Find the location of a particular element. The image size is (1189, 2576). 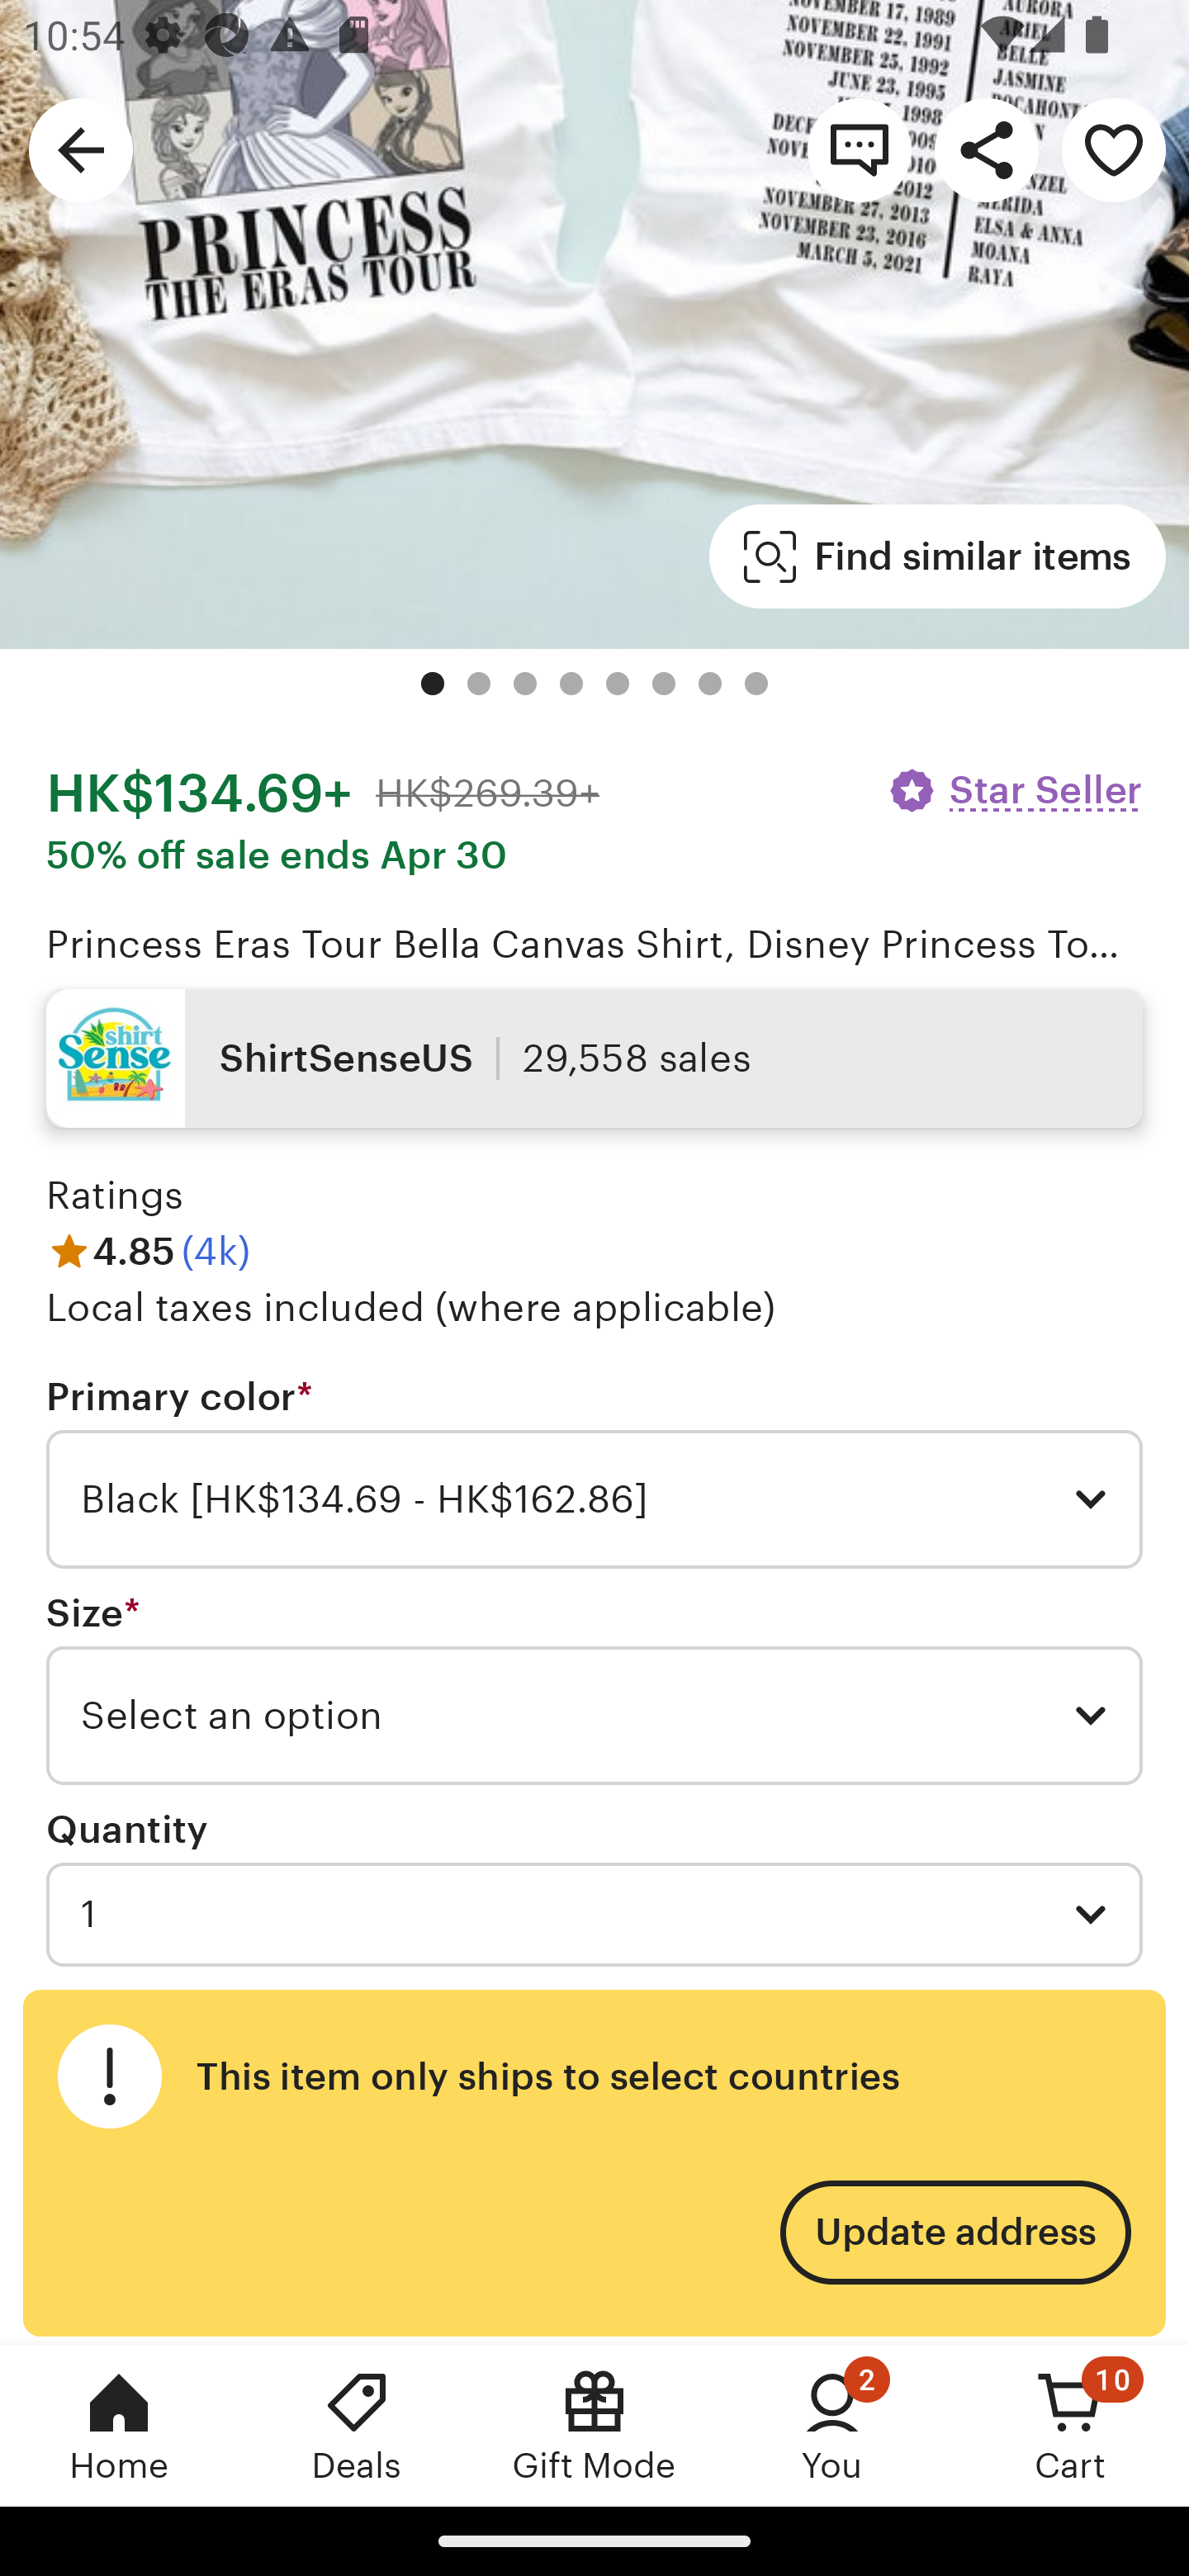

1 is located at coordinates (594, 1914).